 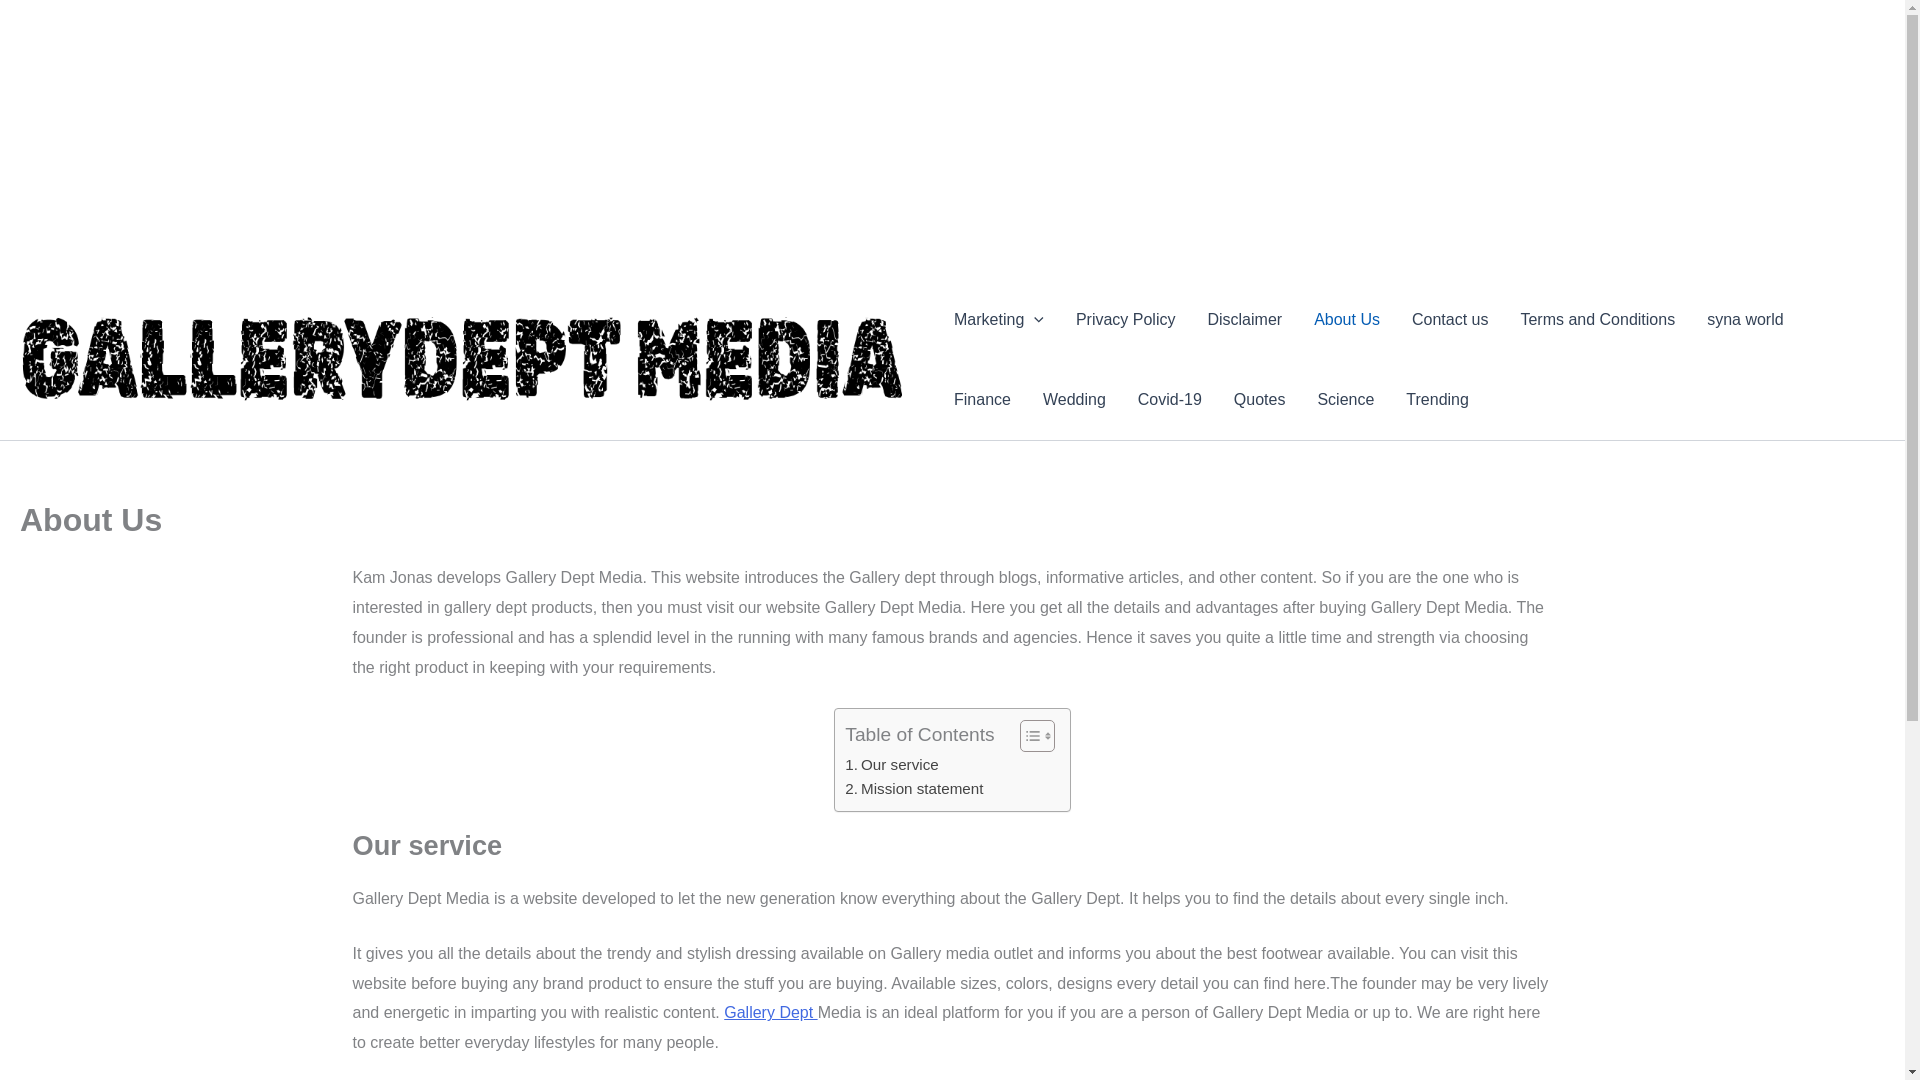 What do you see at coordinates (998, 319) in the screenshot?
I see `Marketing` at bounding box center [998, 319].